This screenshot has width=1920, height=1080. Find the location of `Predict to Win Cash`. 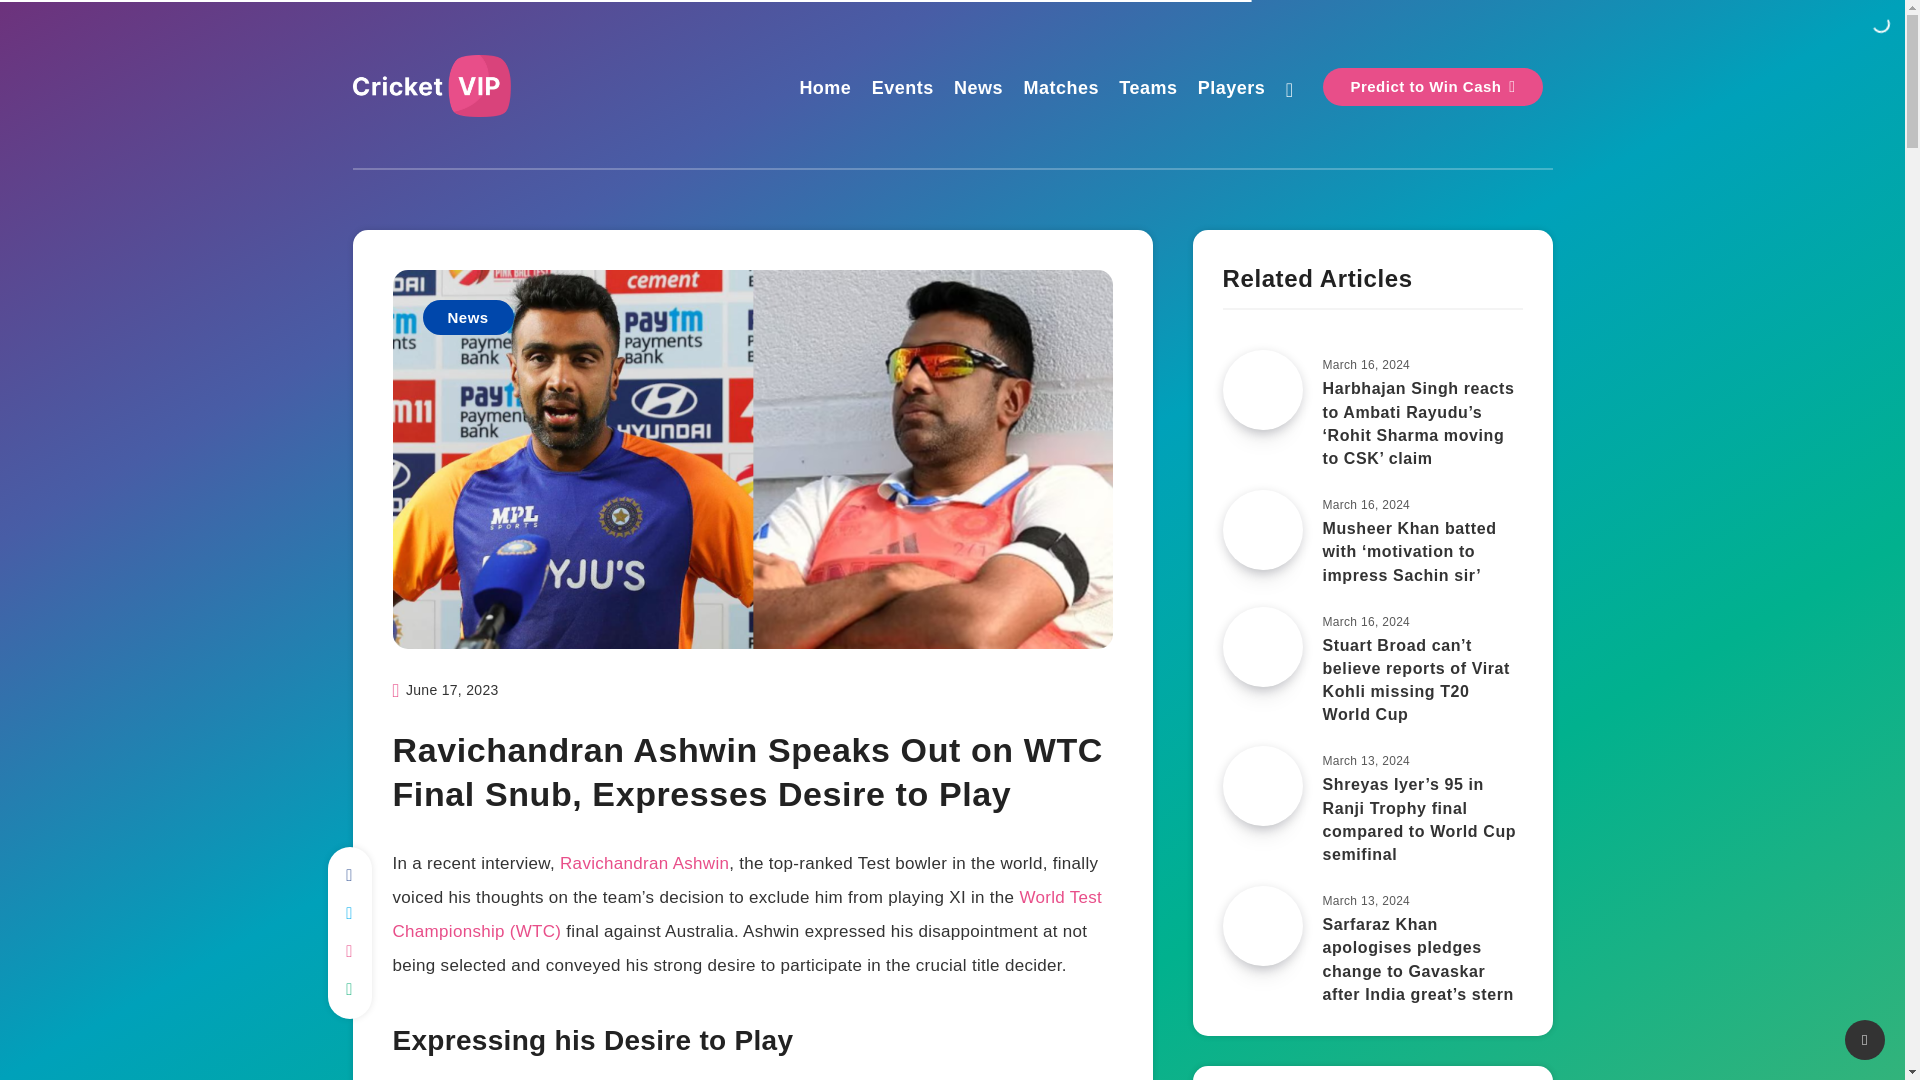

Predict to Win Cash is located at coordinates (1432, 86).